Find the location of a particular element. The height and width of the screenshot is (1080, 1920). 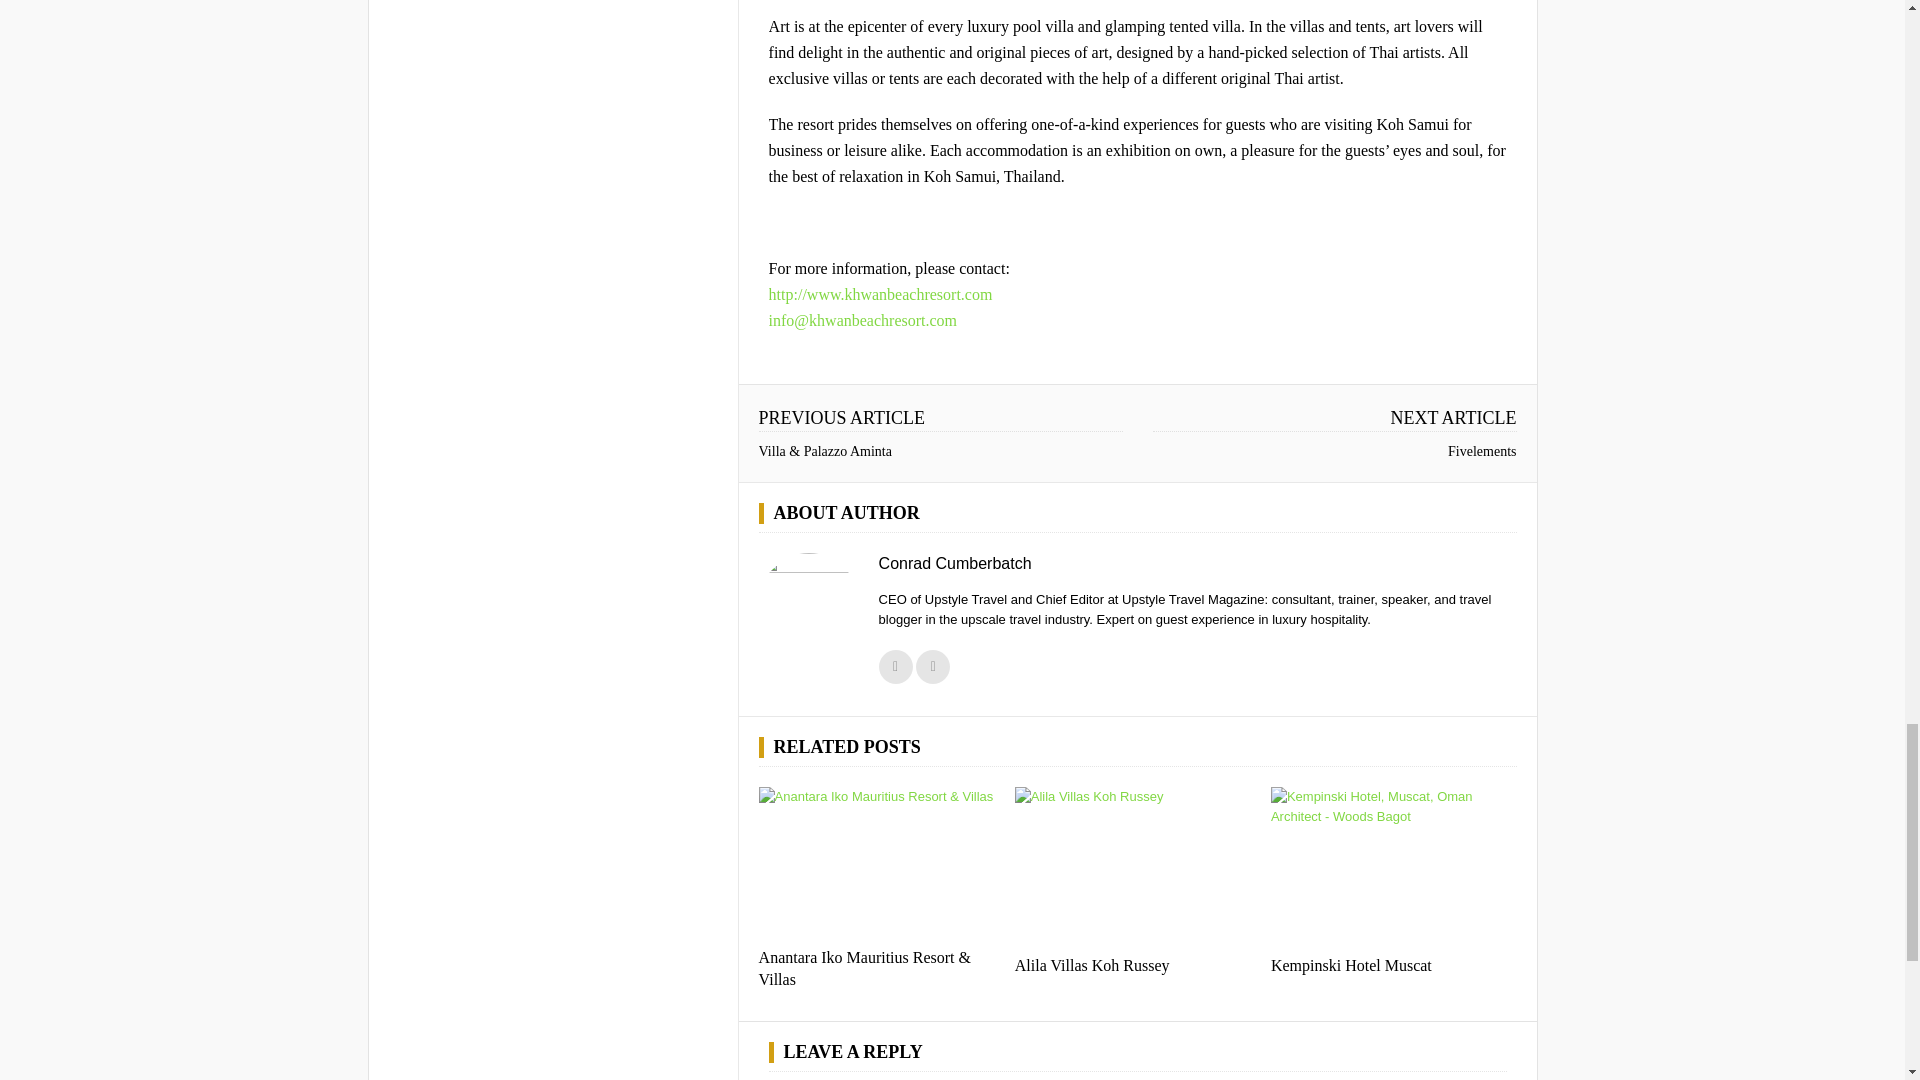

Alila Villas Koh Russey is located at coordinates (1092, 965).